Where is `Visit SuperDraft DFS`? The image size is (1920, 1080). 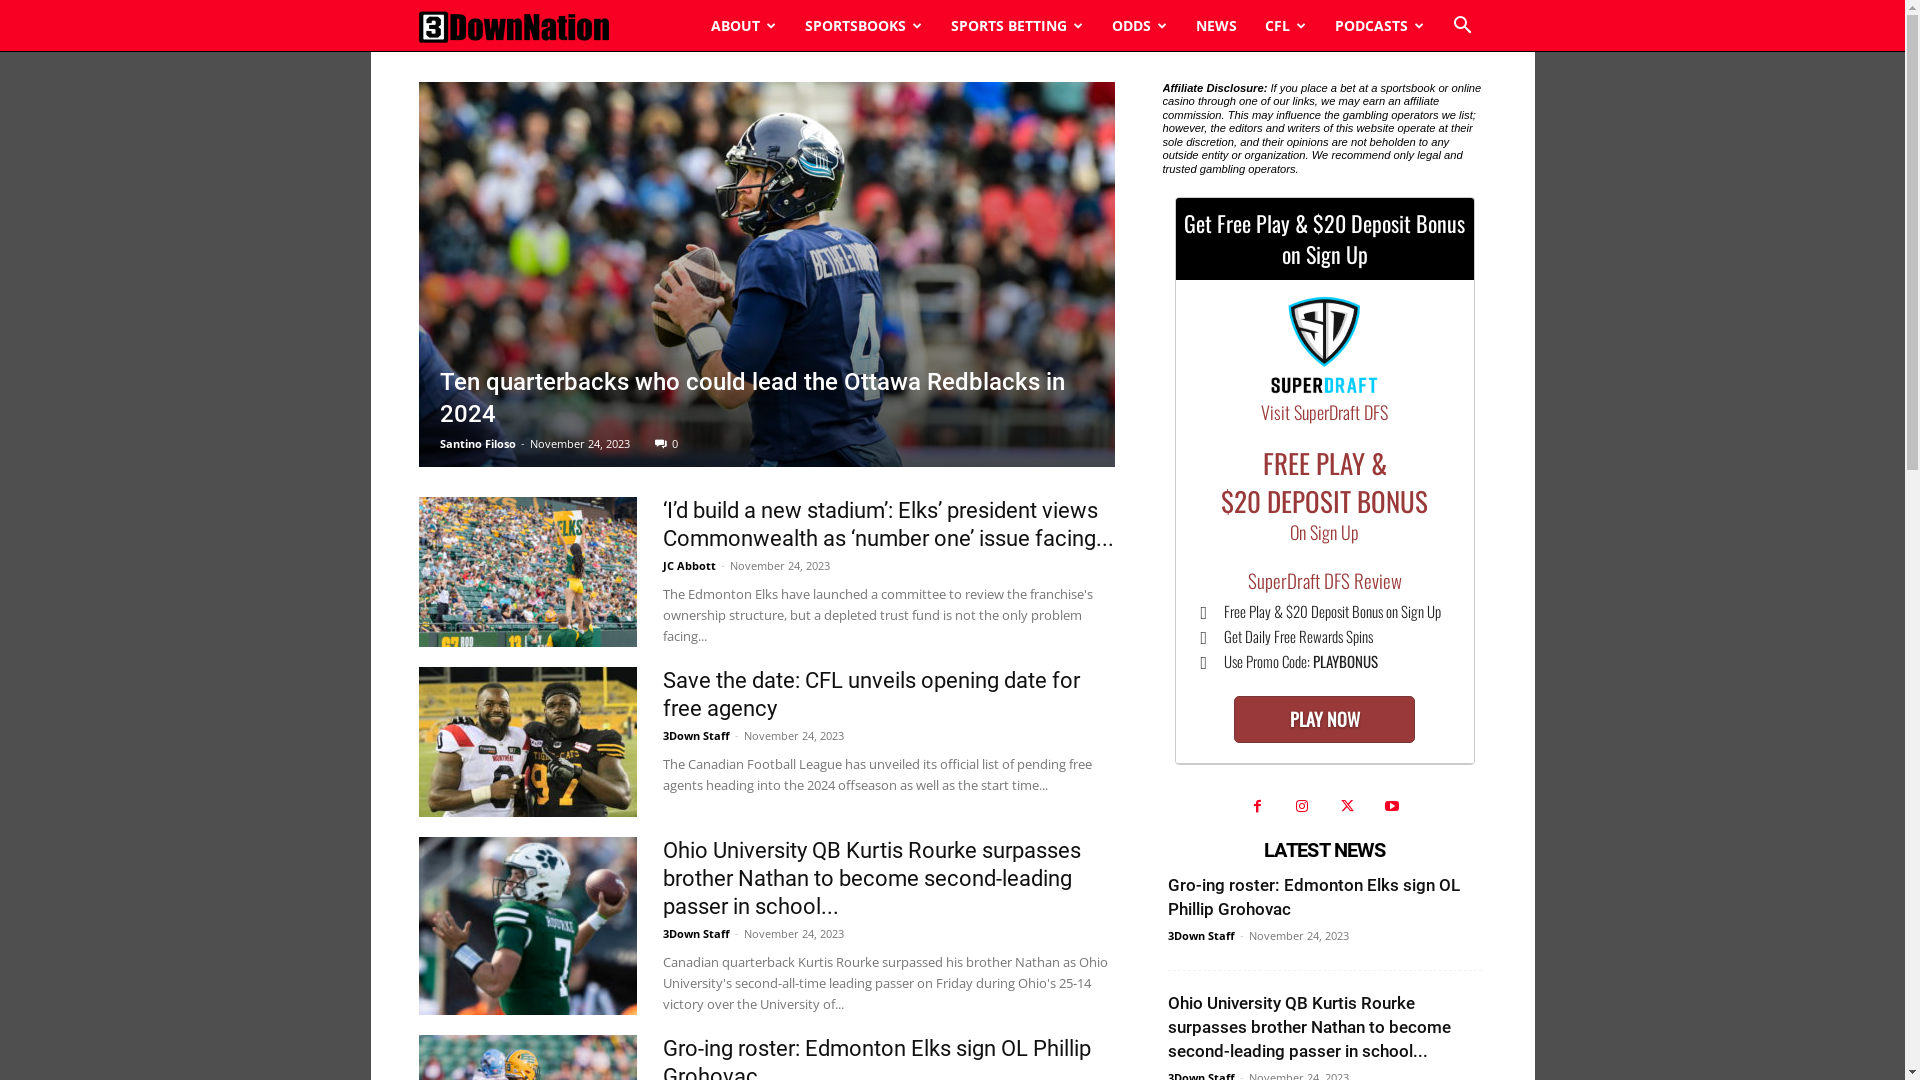
Visit SuperDraft DFS is located at coordinates (1325, 412).